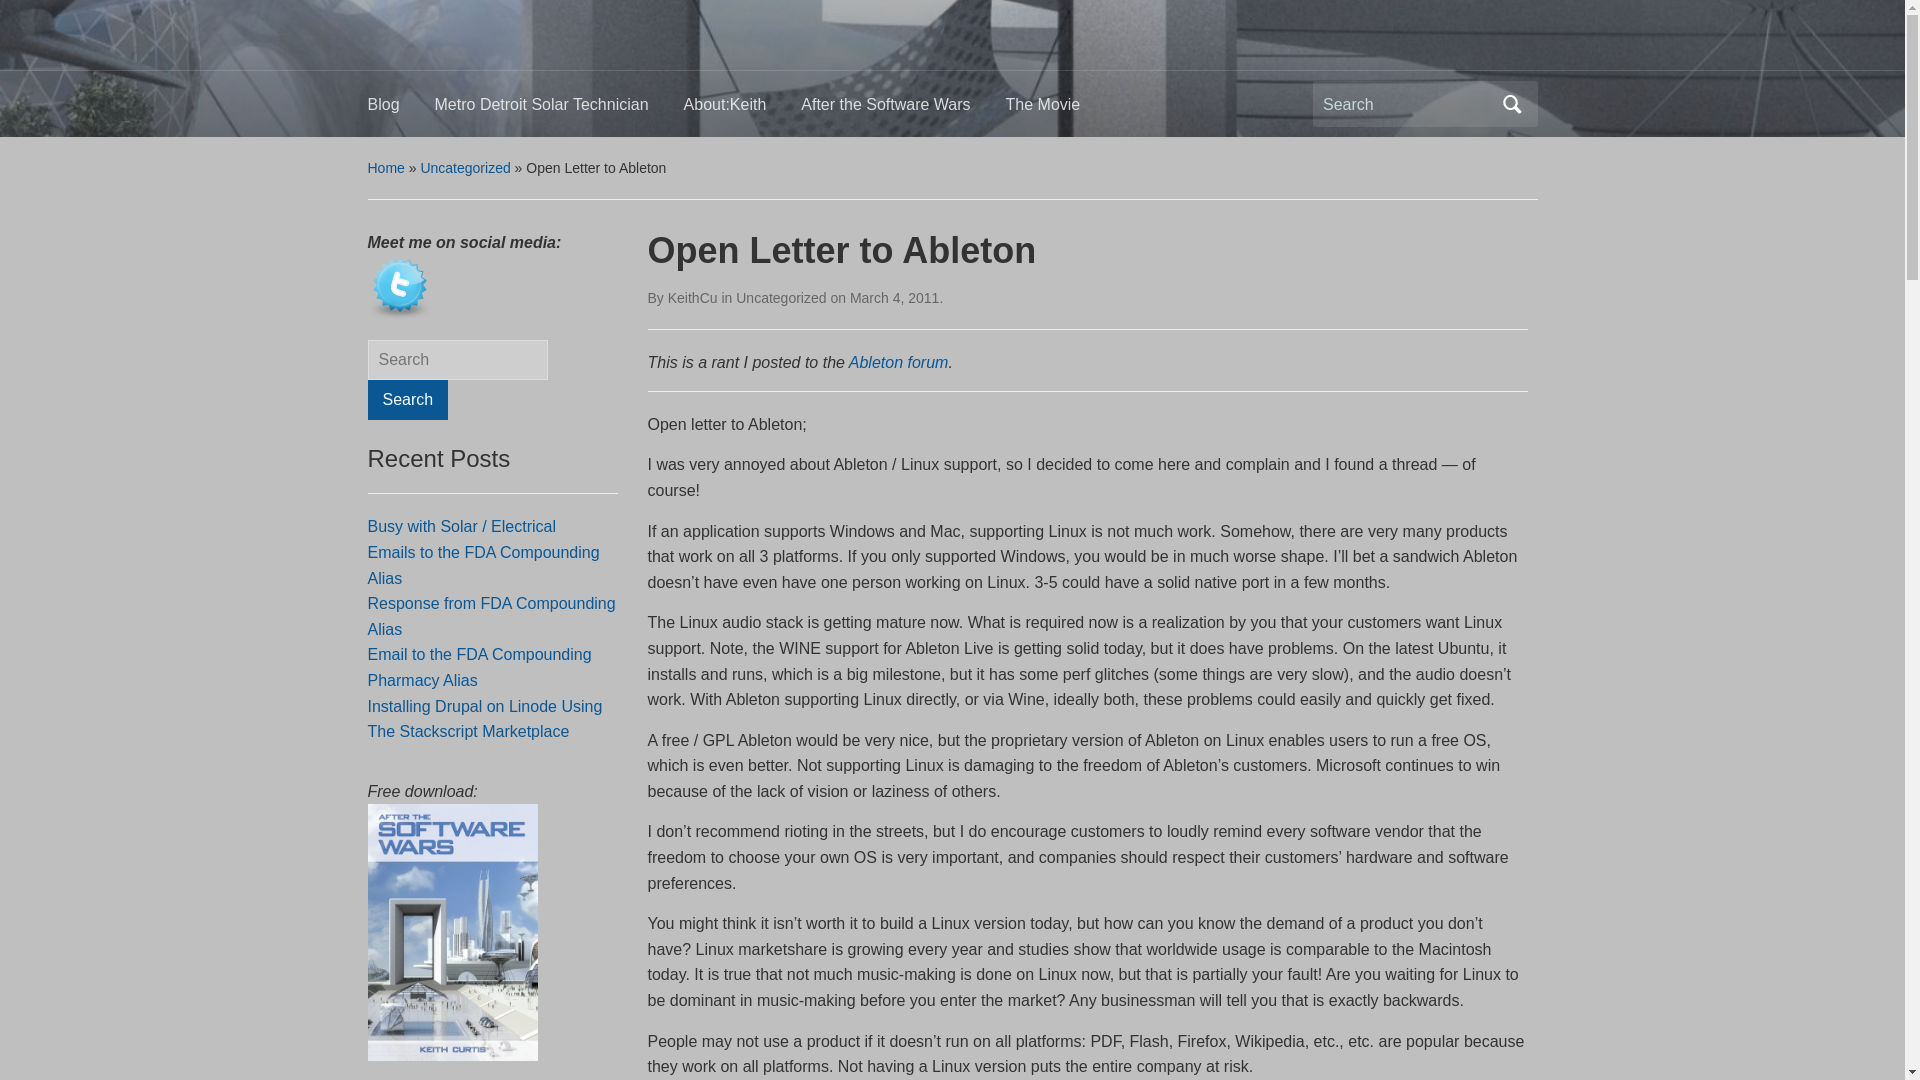 This screenshot has height=1080, width=1920. Describe the element at coordinates (693, 298) in the screenshot. I see `View all posts by KeithCu` at that location.